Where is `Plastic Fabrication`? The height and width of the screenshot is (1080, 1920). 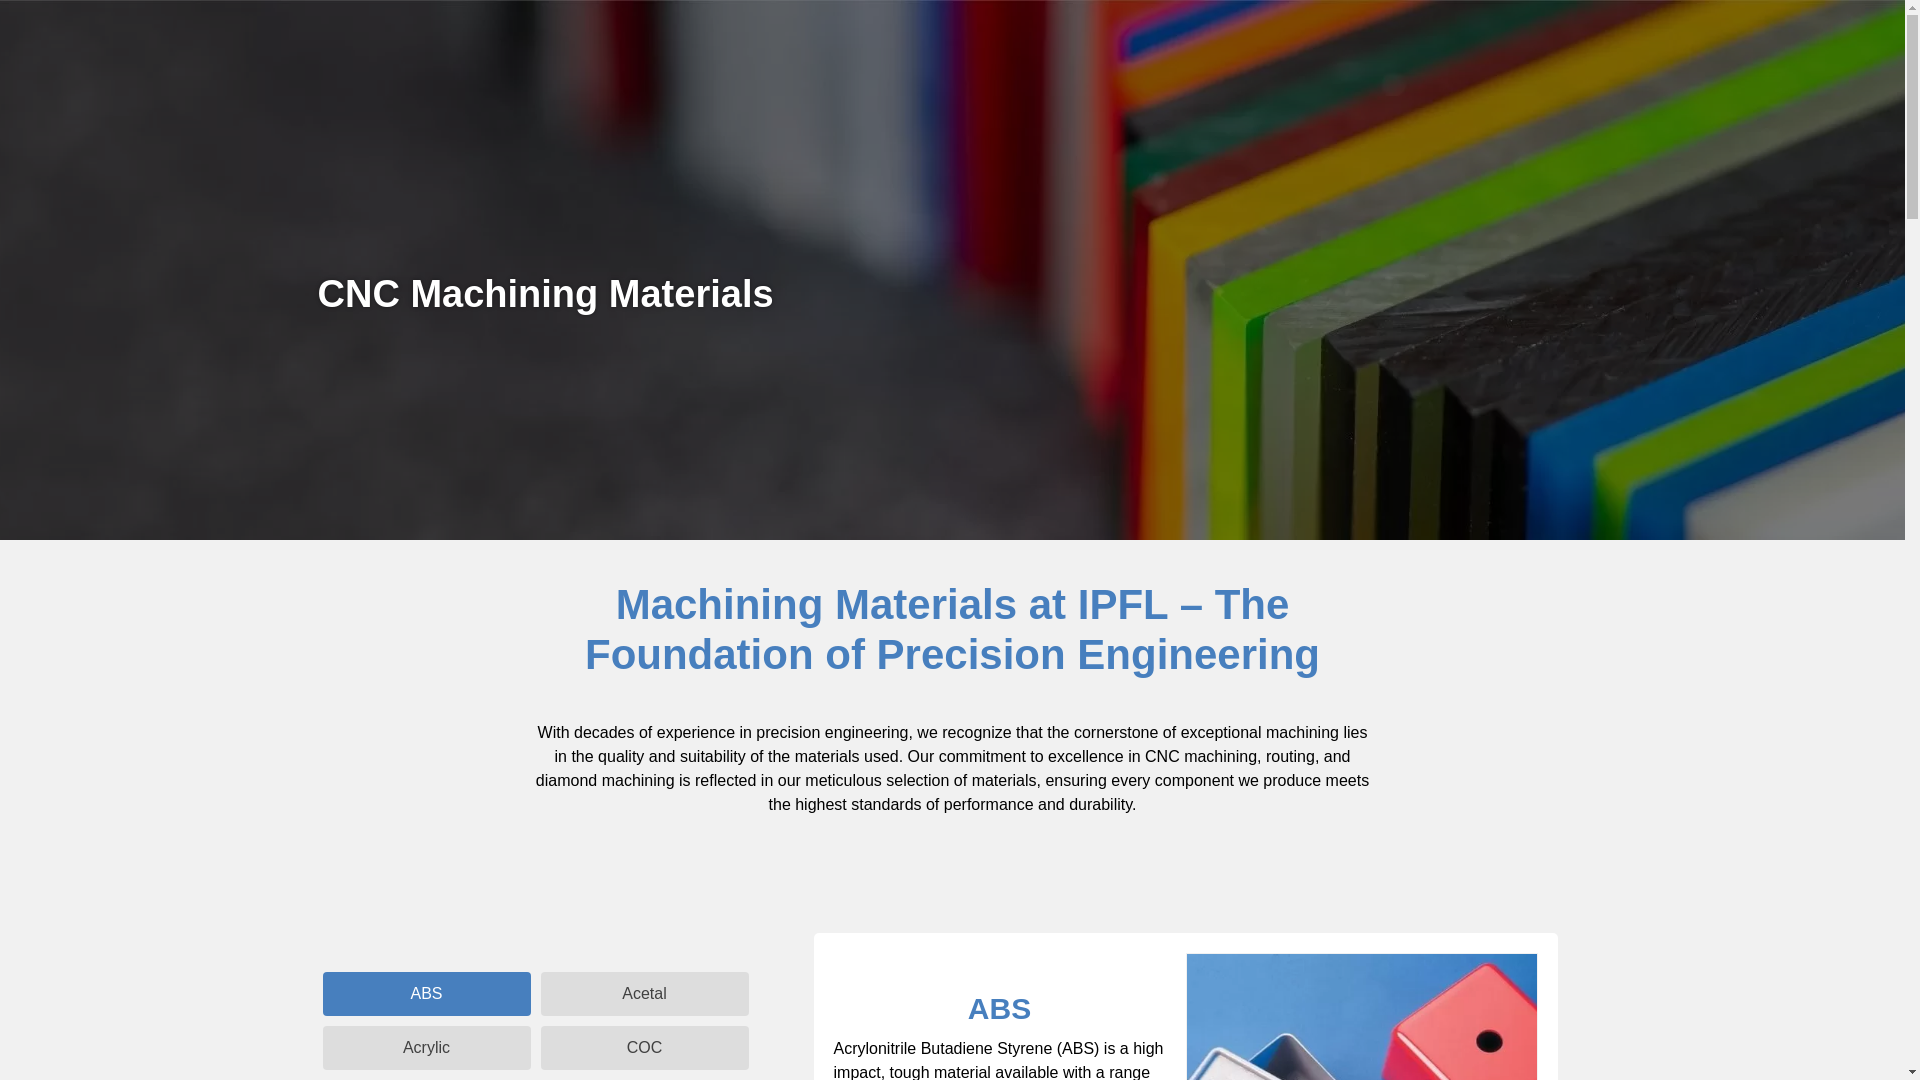
Plastic Fabrication is located at coordinates (828, 48).